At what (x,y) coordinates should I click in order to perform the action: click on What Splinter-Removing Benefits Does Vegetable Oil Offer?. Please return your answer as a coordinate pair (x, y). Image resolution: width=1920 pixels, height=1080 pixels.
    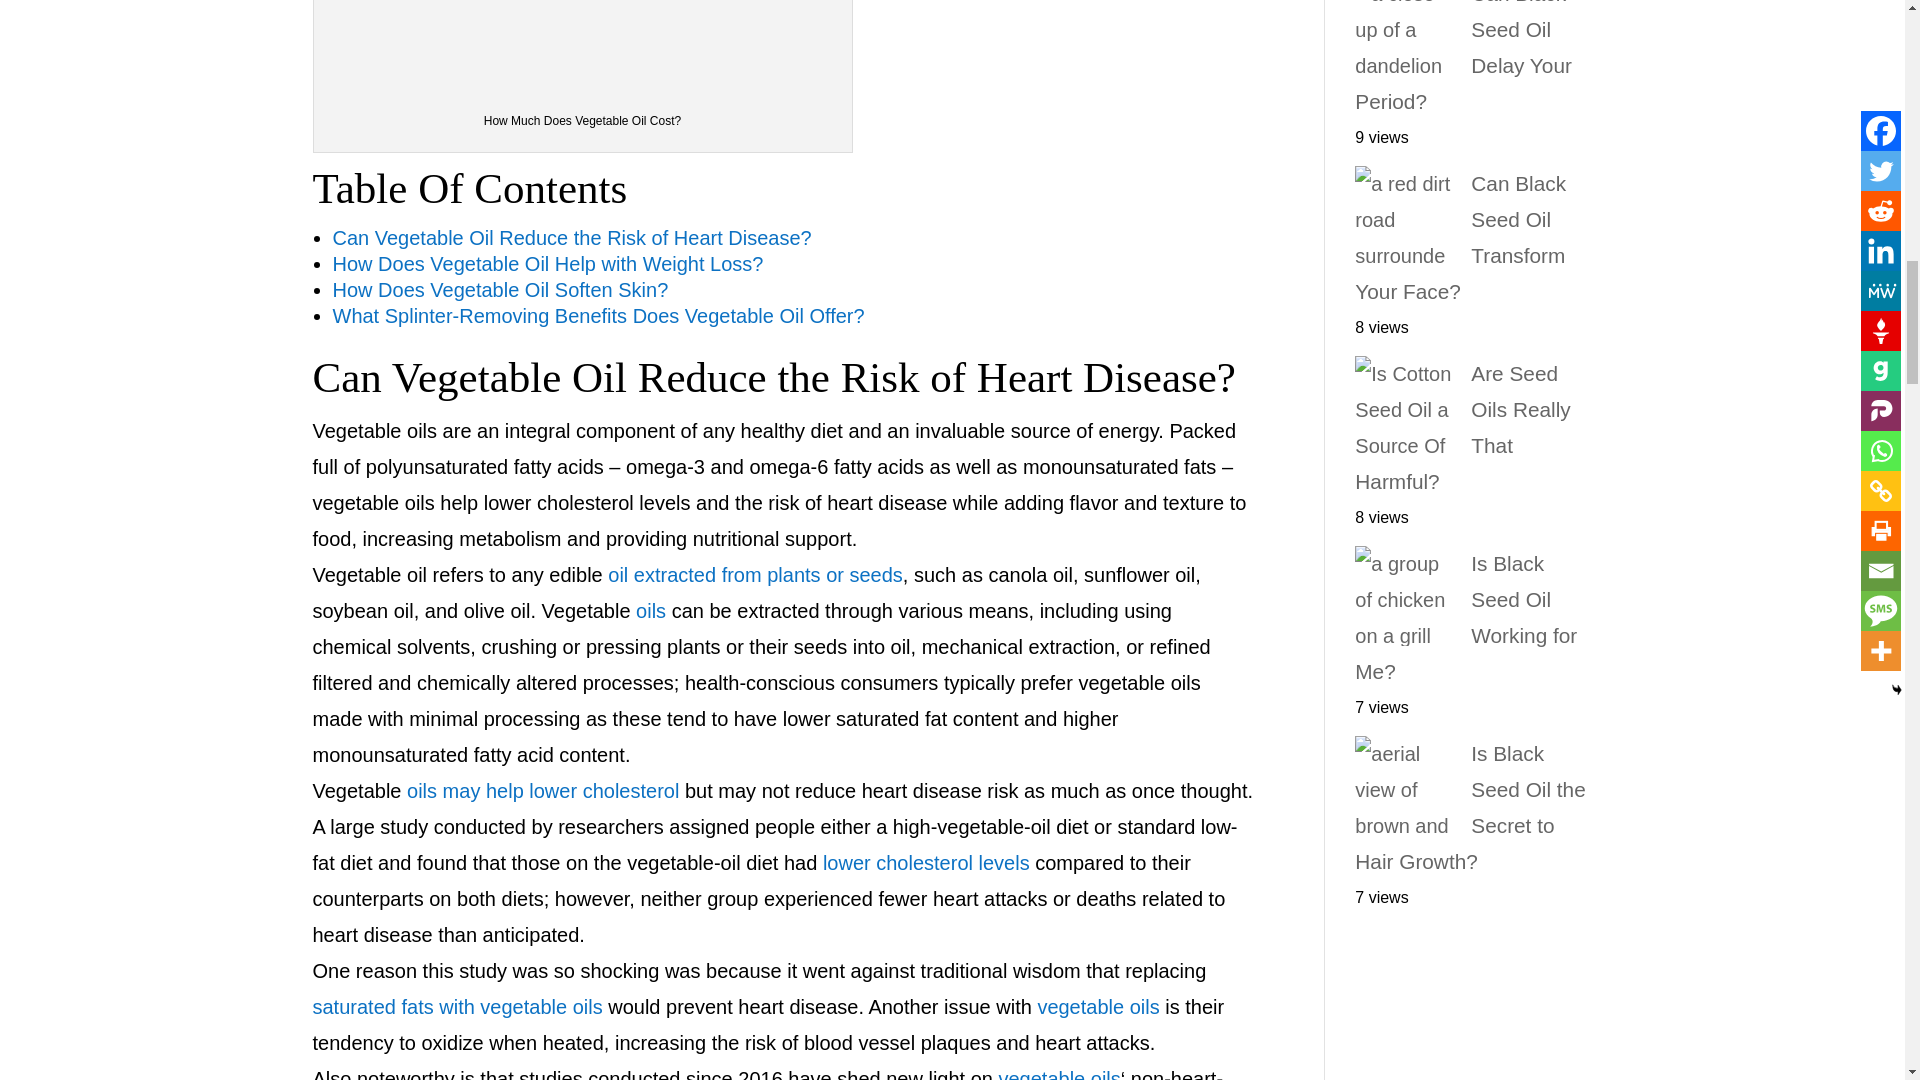
    Looking at the image, I should click on (598, 316).